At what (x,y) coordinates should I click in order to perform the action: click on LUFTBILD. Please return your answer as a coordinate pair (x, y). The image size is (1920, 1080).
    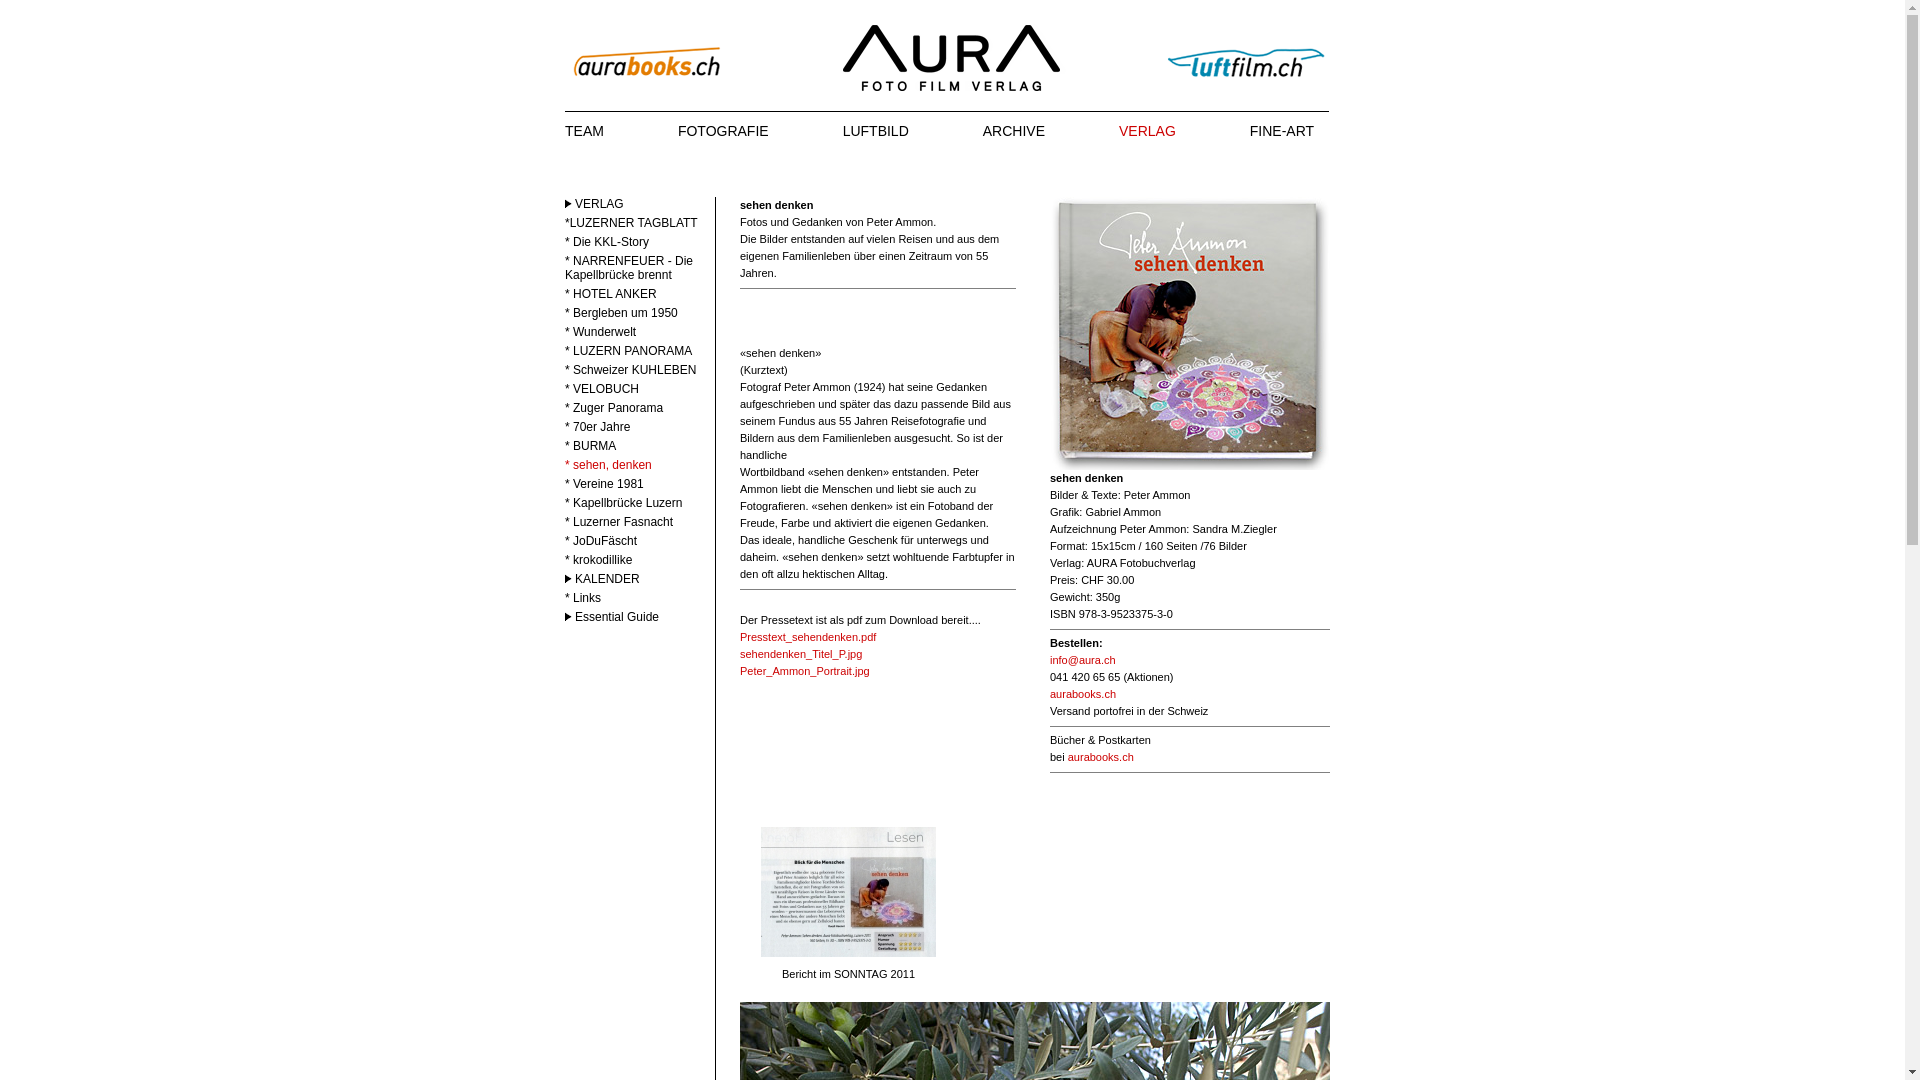
    Looking at the image, I should click on (876, 131).